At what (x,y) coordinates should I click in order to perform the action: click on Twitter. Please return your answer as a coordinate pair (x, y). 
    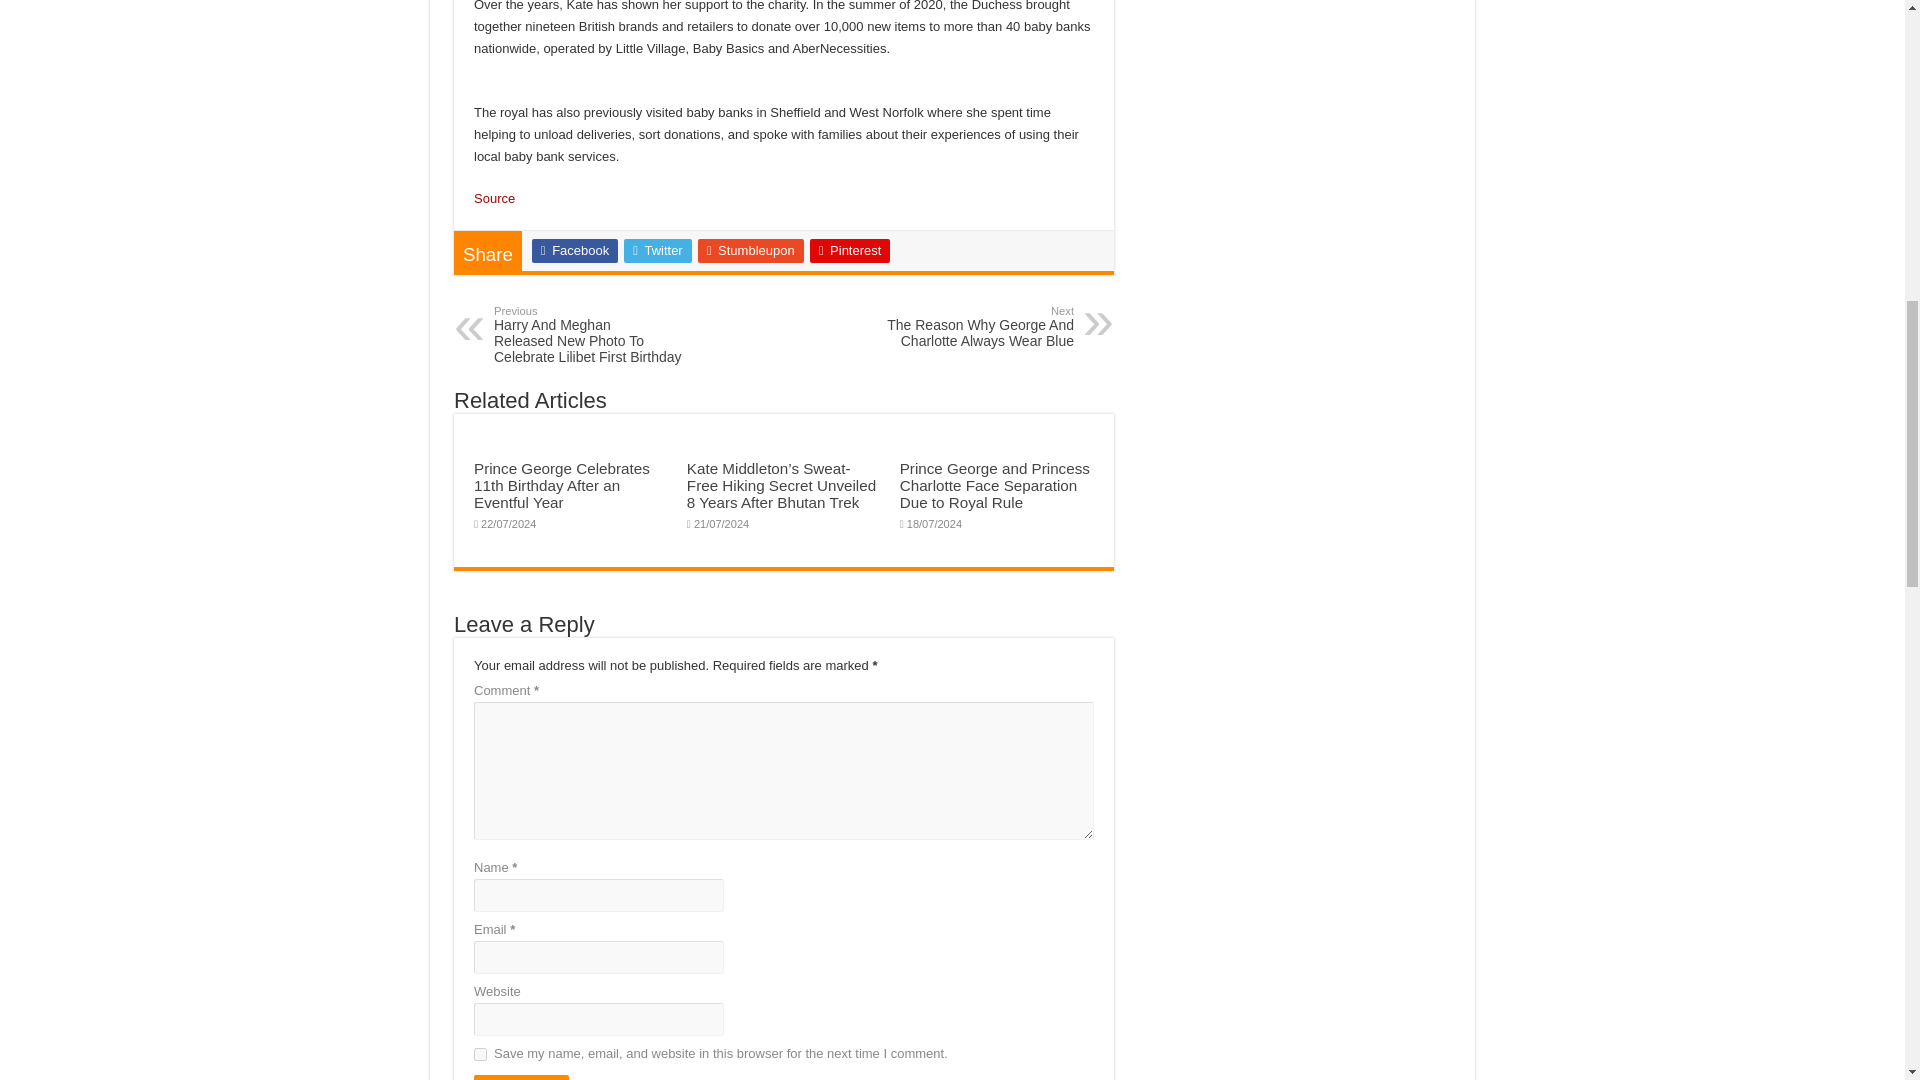
    Looking at the image, I should click on (850, 250).